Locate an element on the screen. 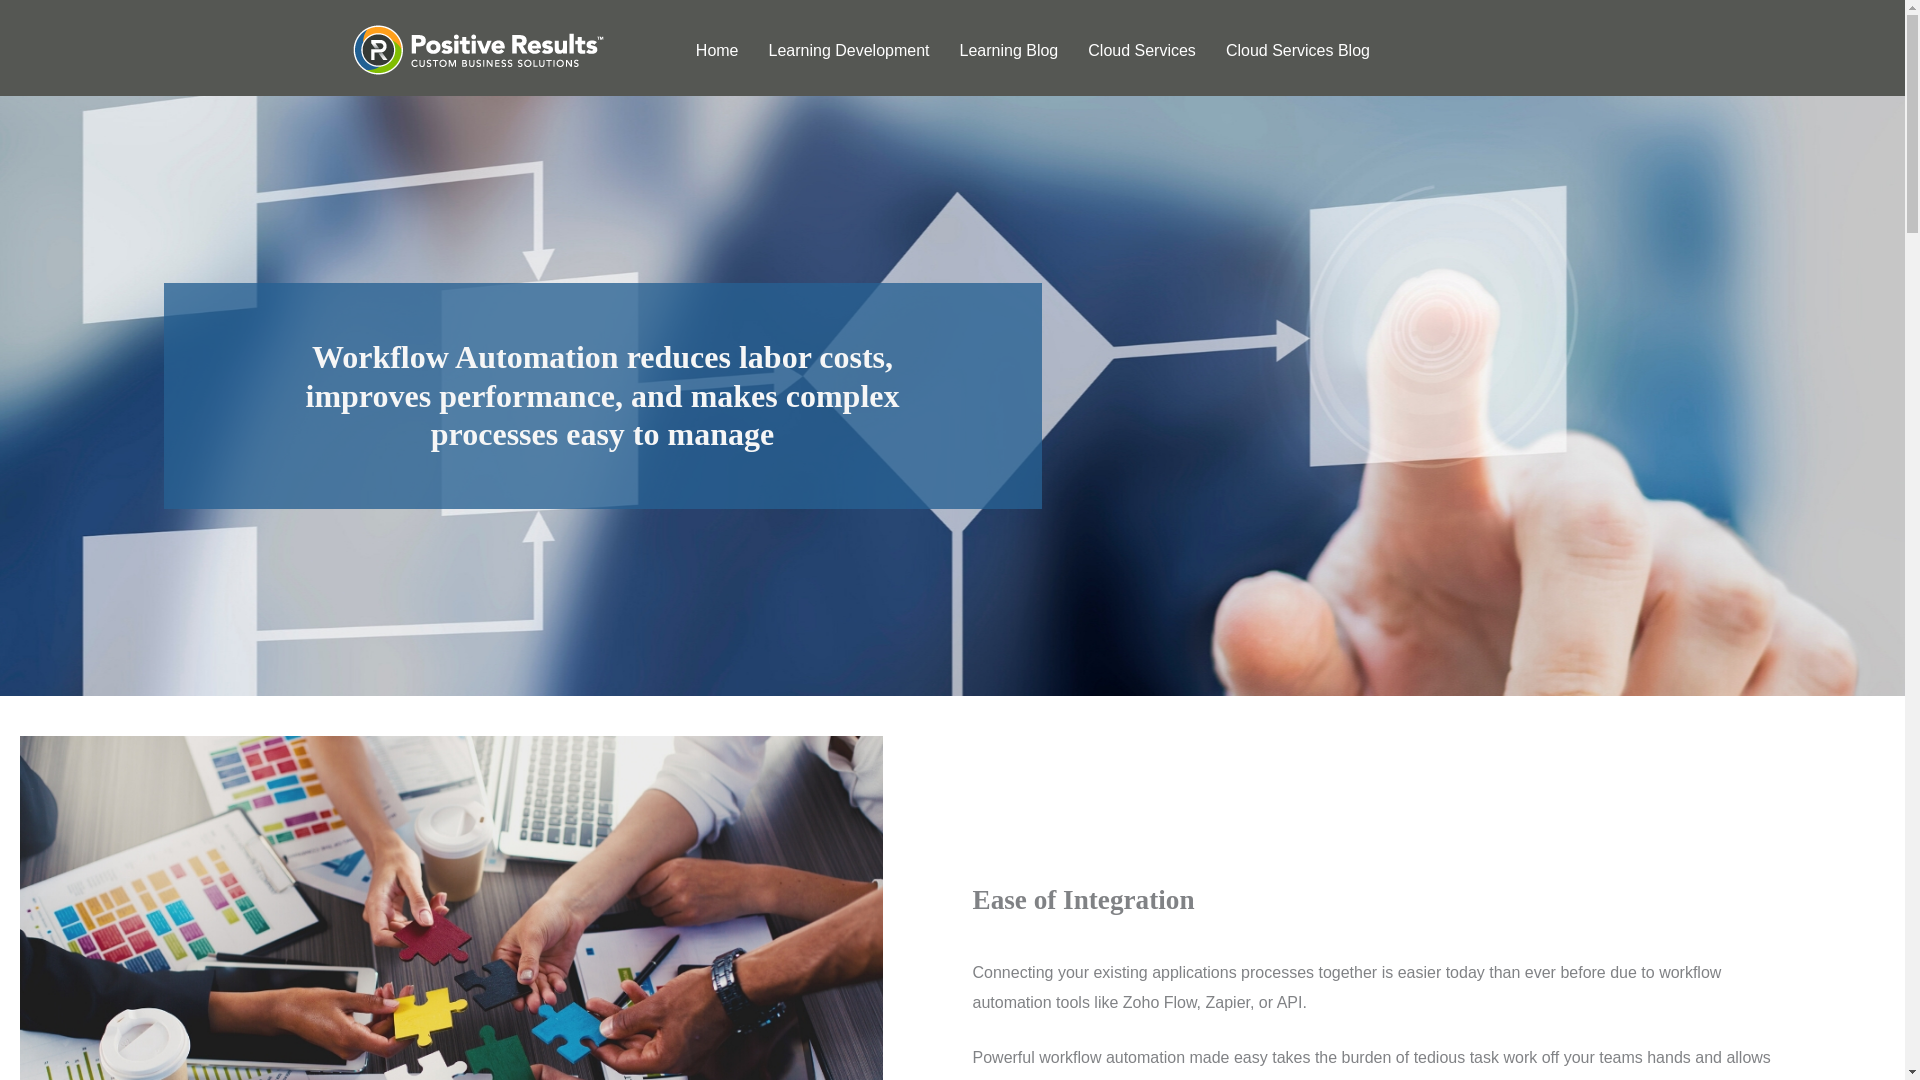 This screenshot has width=1920, height=1080. Positive Results Logo is located at coordinates (476, 50).